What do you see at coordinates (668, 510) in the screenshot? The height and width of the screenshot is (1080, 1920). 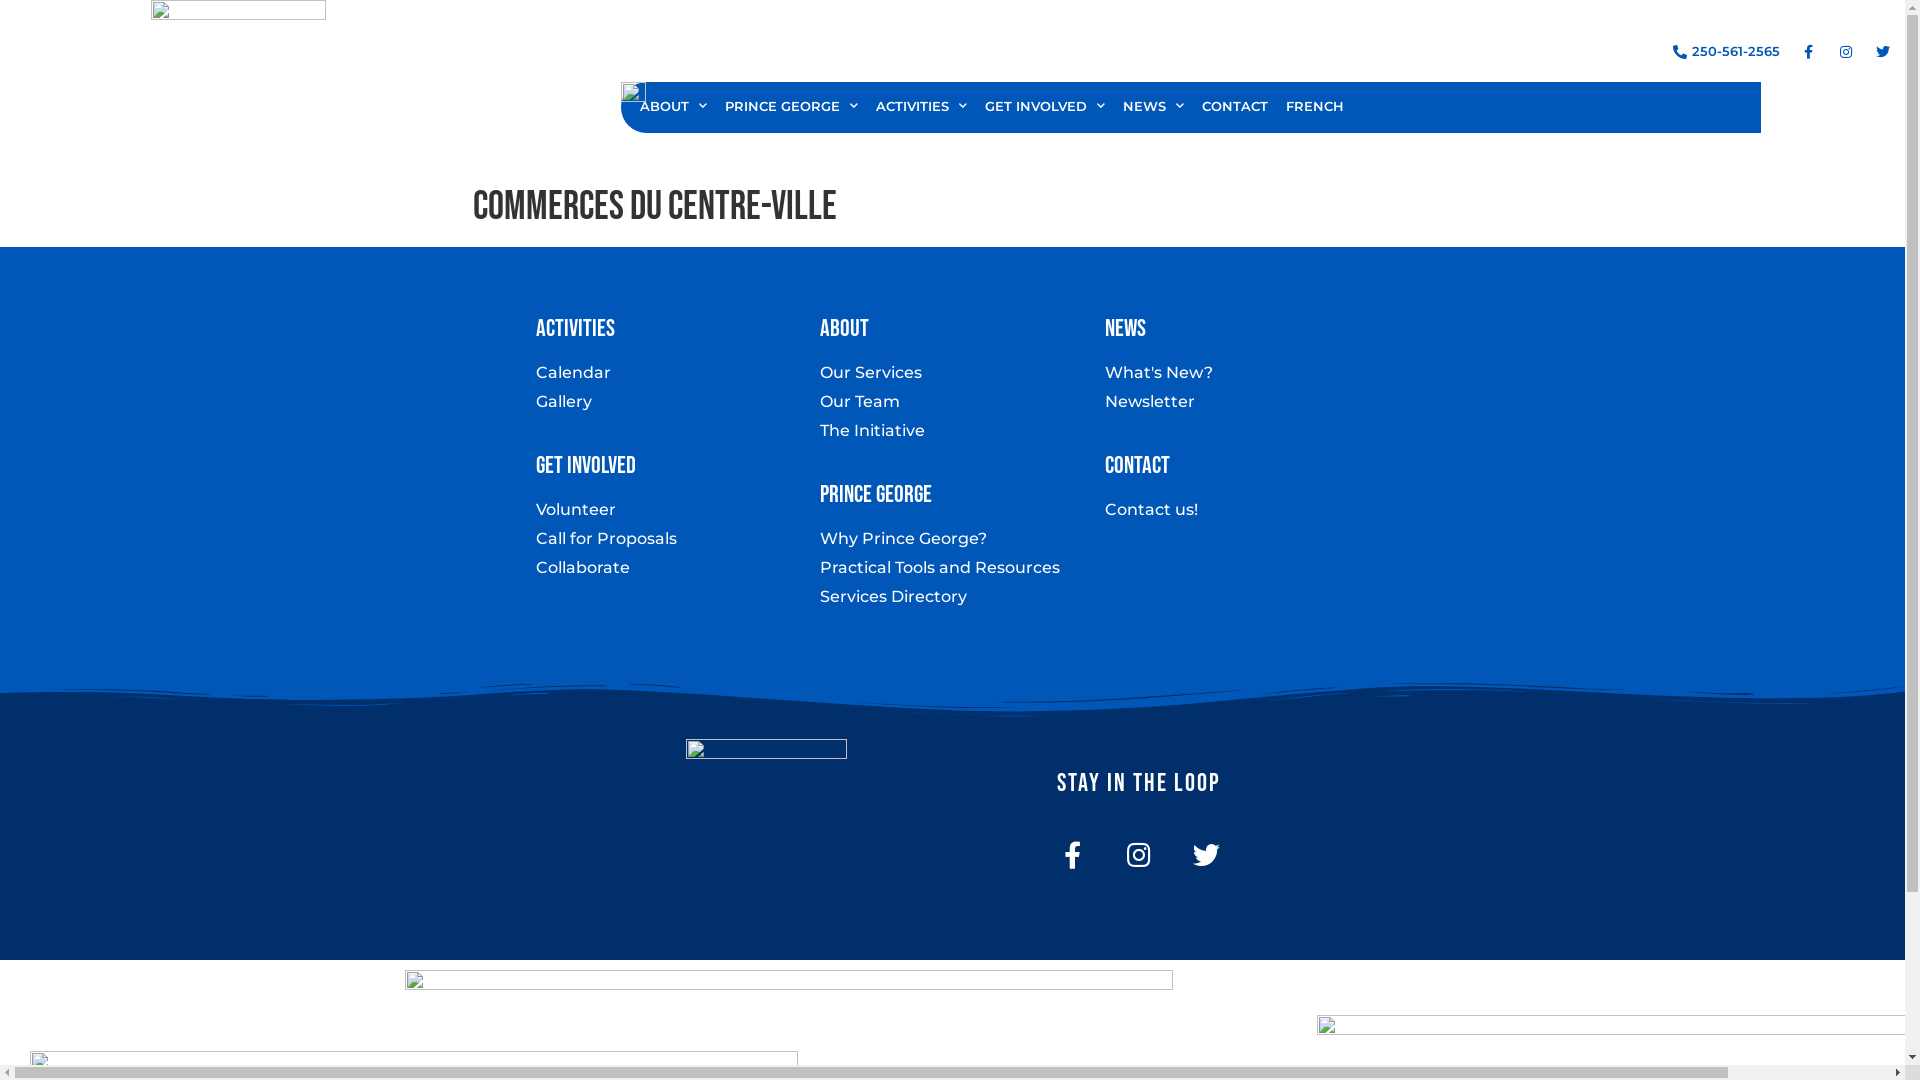 I see `Volunteer` at bounding box center [668, 510].